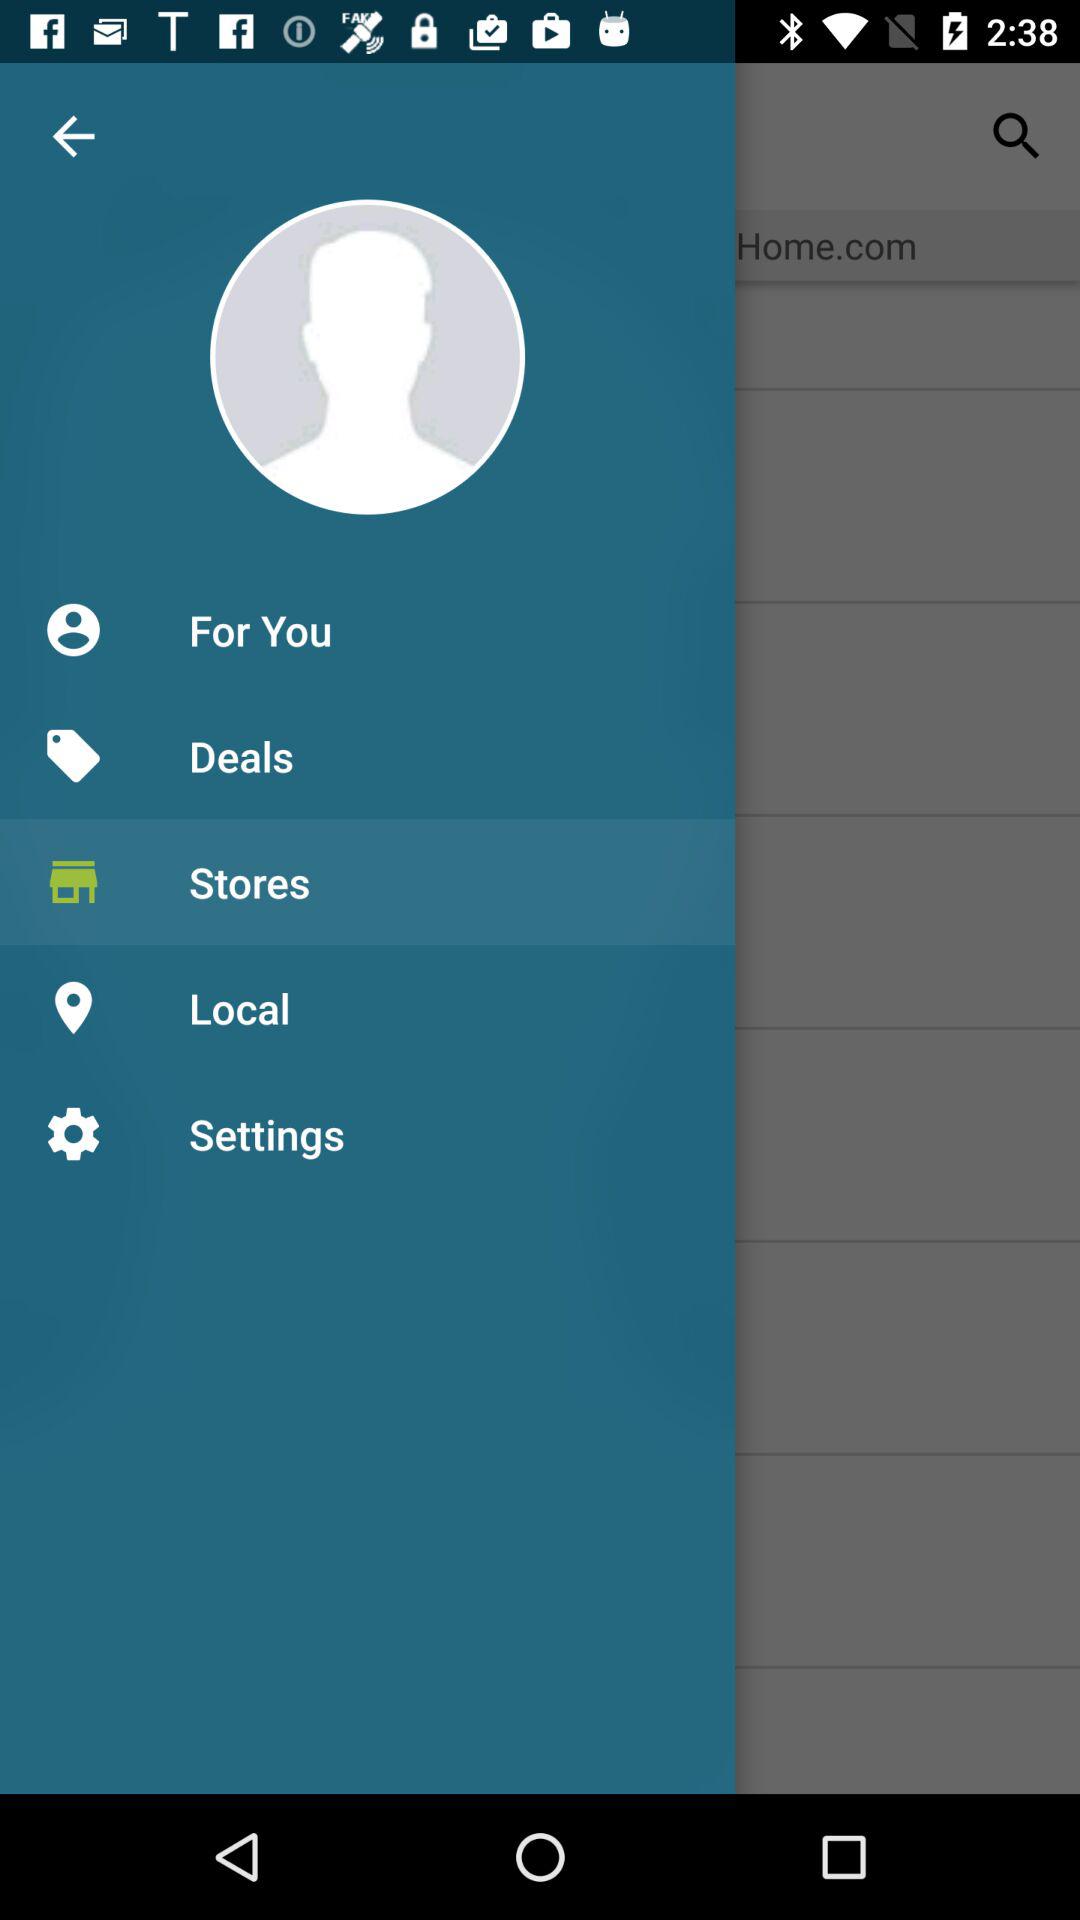 The image size is (1080, 1920). Describe the element at coordinates (366, 356) in the screenshot. I see `select the profile image` at that location.